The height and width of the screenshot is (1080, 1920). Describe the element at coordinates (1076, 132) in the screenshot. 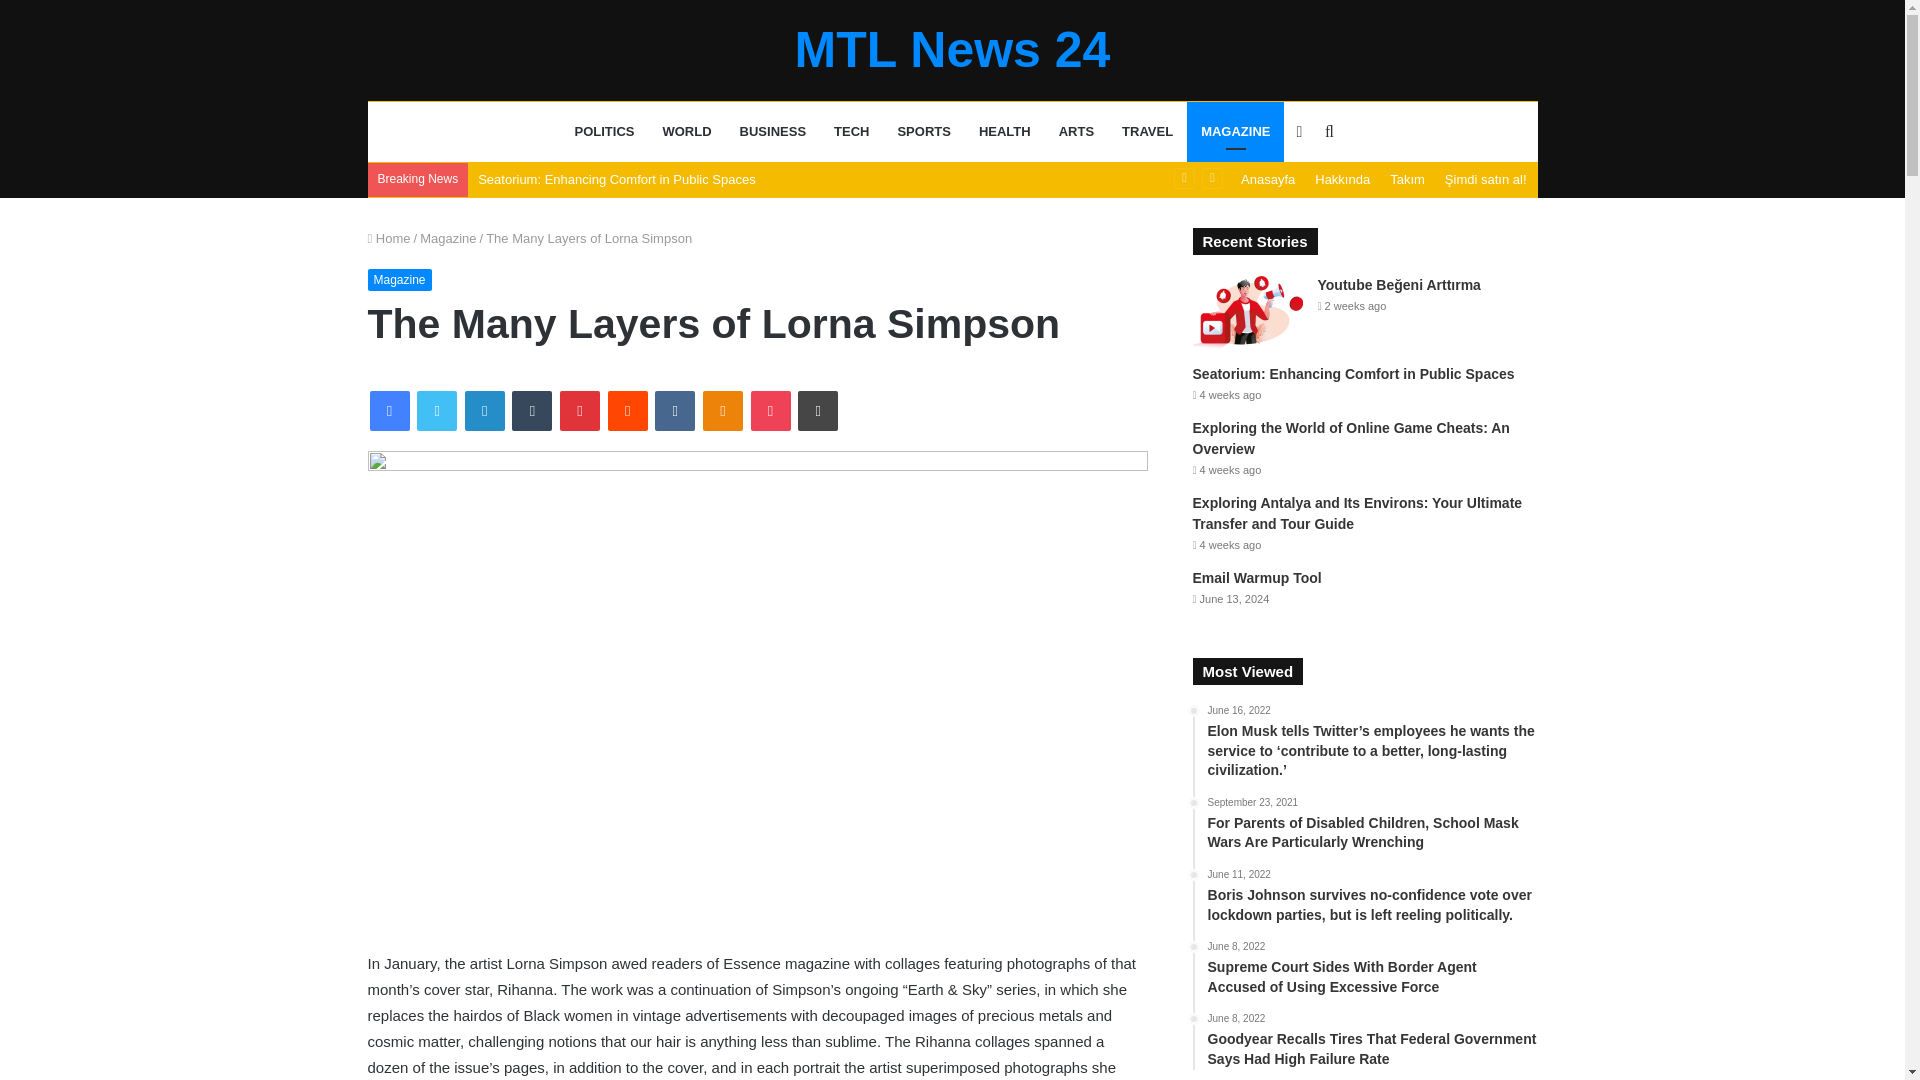

I see `ARTS` at that location.